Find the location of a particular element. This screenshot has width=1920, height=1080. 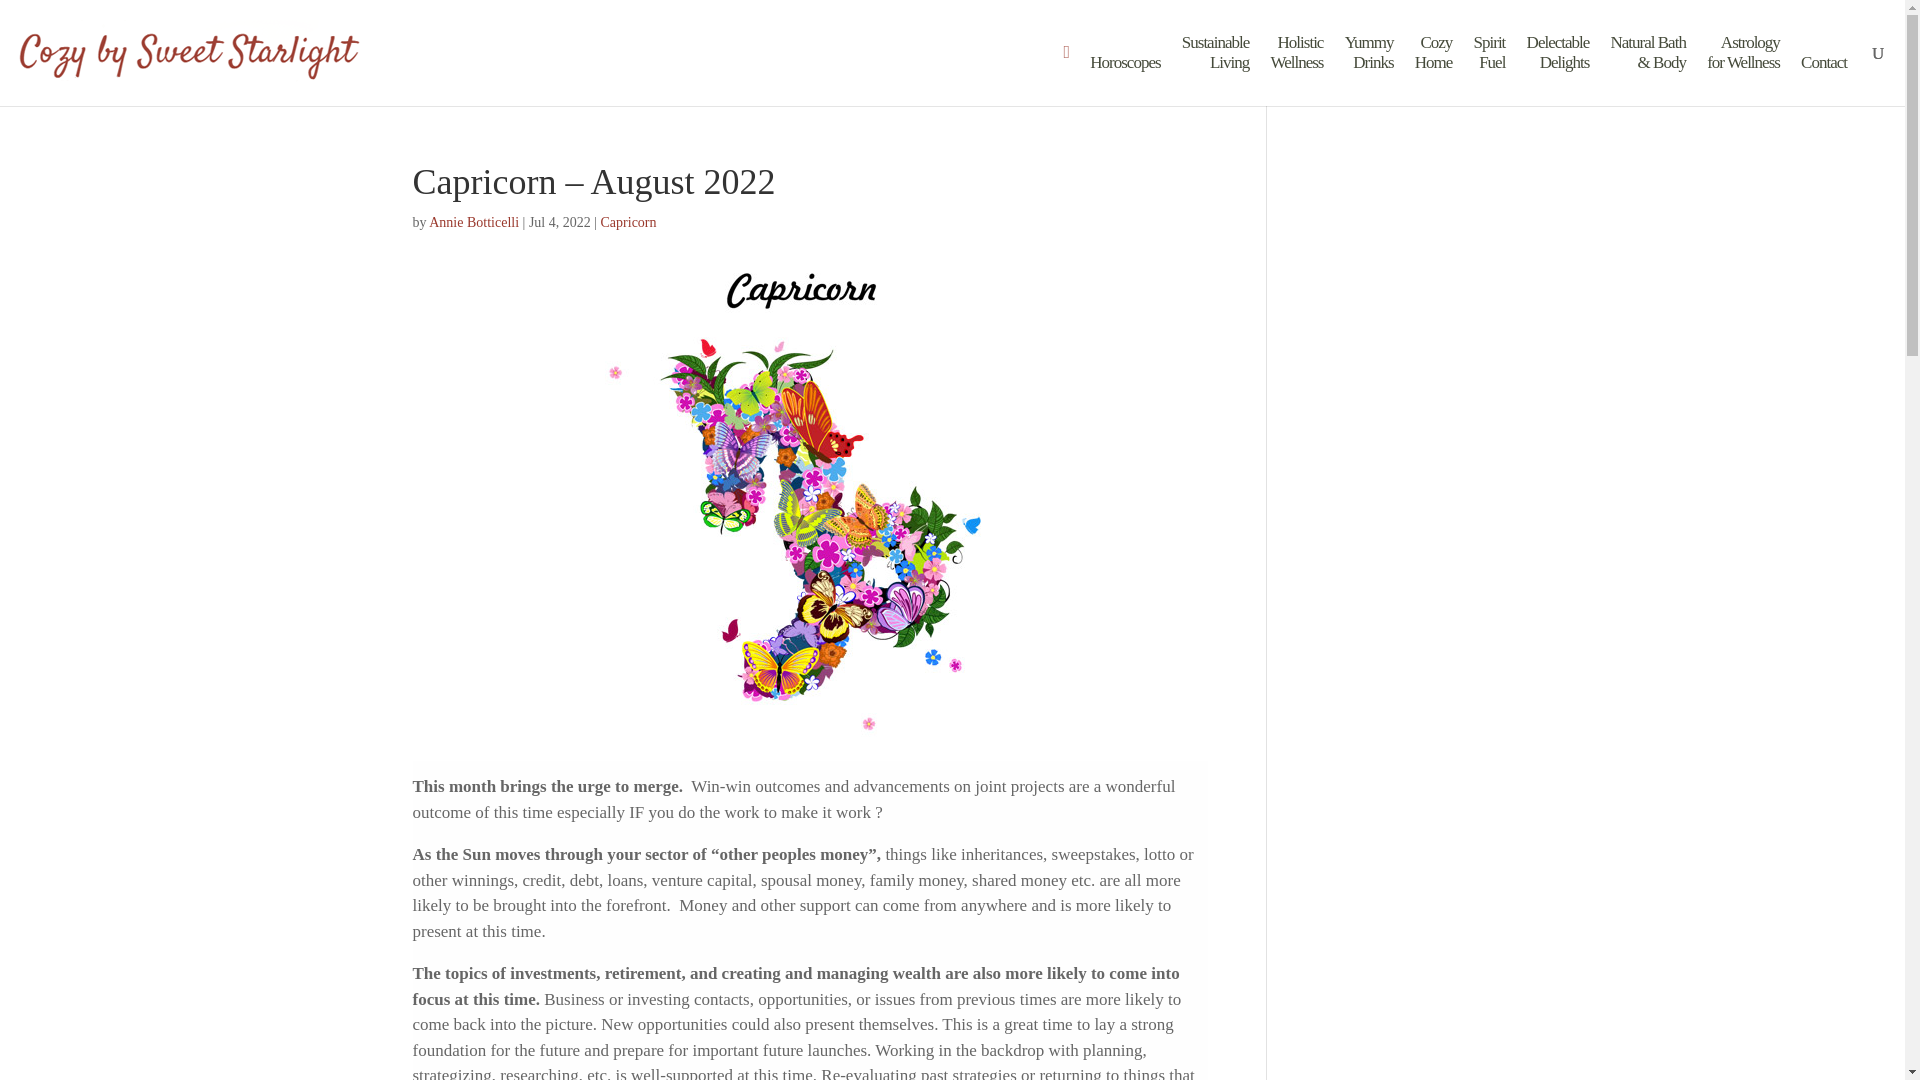

Posts by Annie Botticelli is located at coordinates (473, 222).